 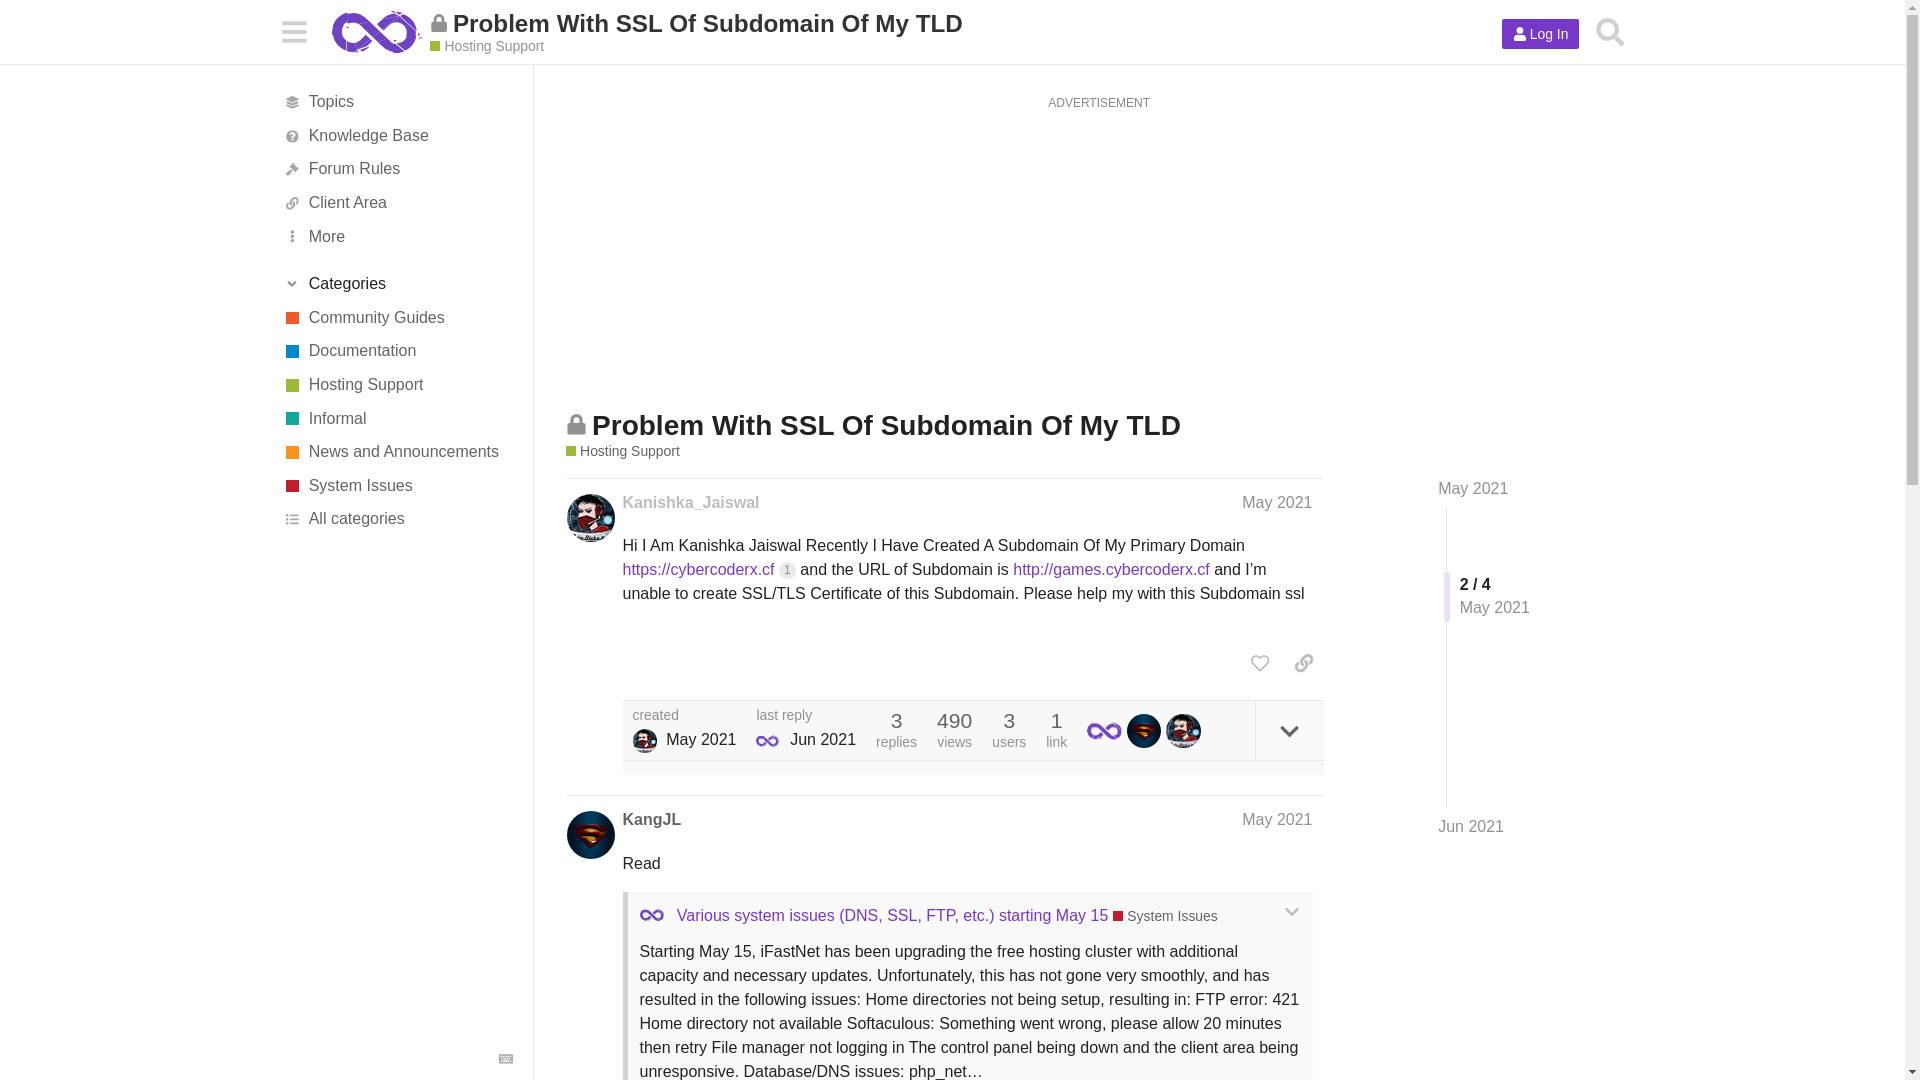 I want to click on Hosting Support, so click(x=397, y=384).